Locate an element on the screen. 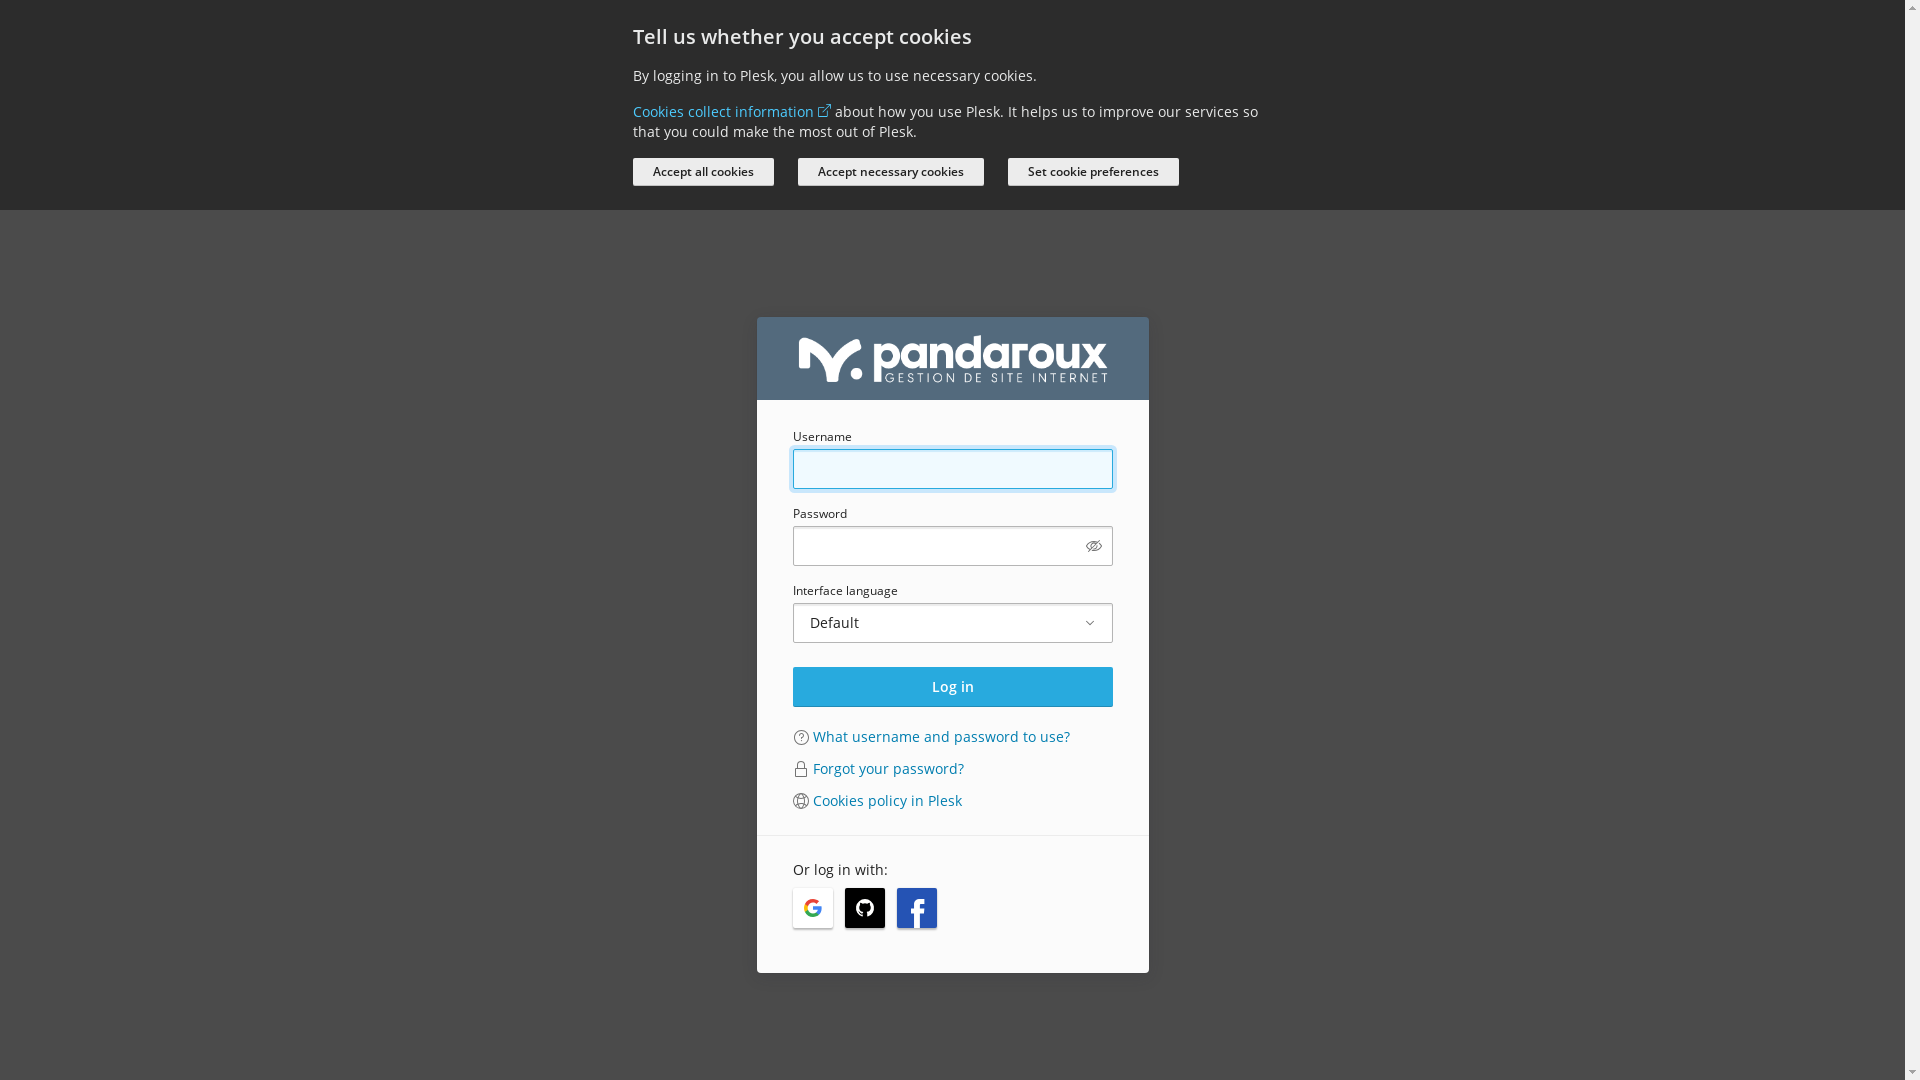 The width and height of the screenshot is (1920, 1080). Set cookie preferences is located at coordinates (1094, 172).